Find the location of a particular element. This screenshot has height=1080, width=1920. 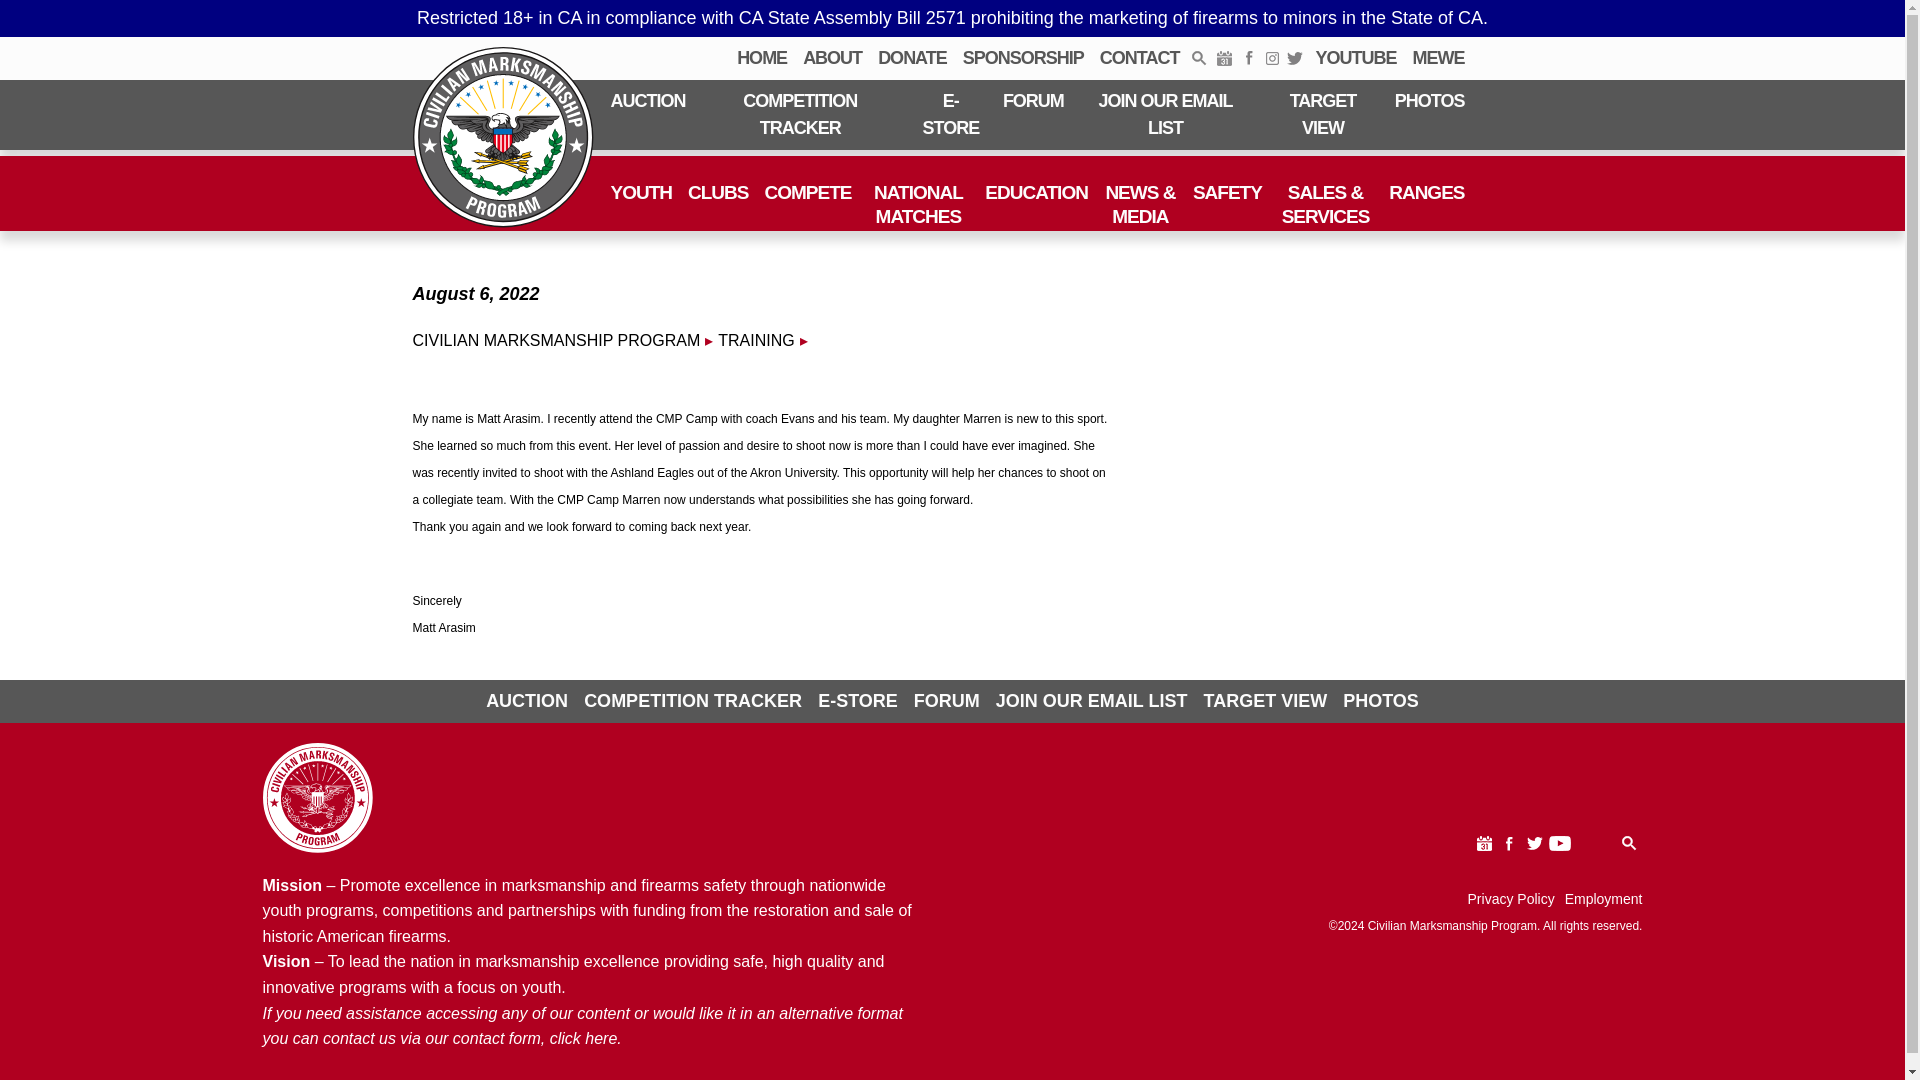

DONATE is located at coordinates (912, 58).